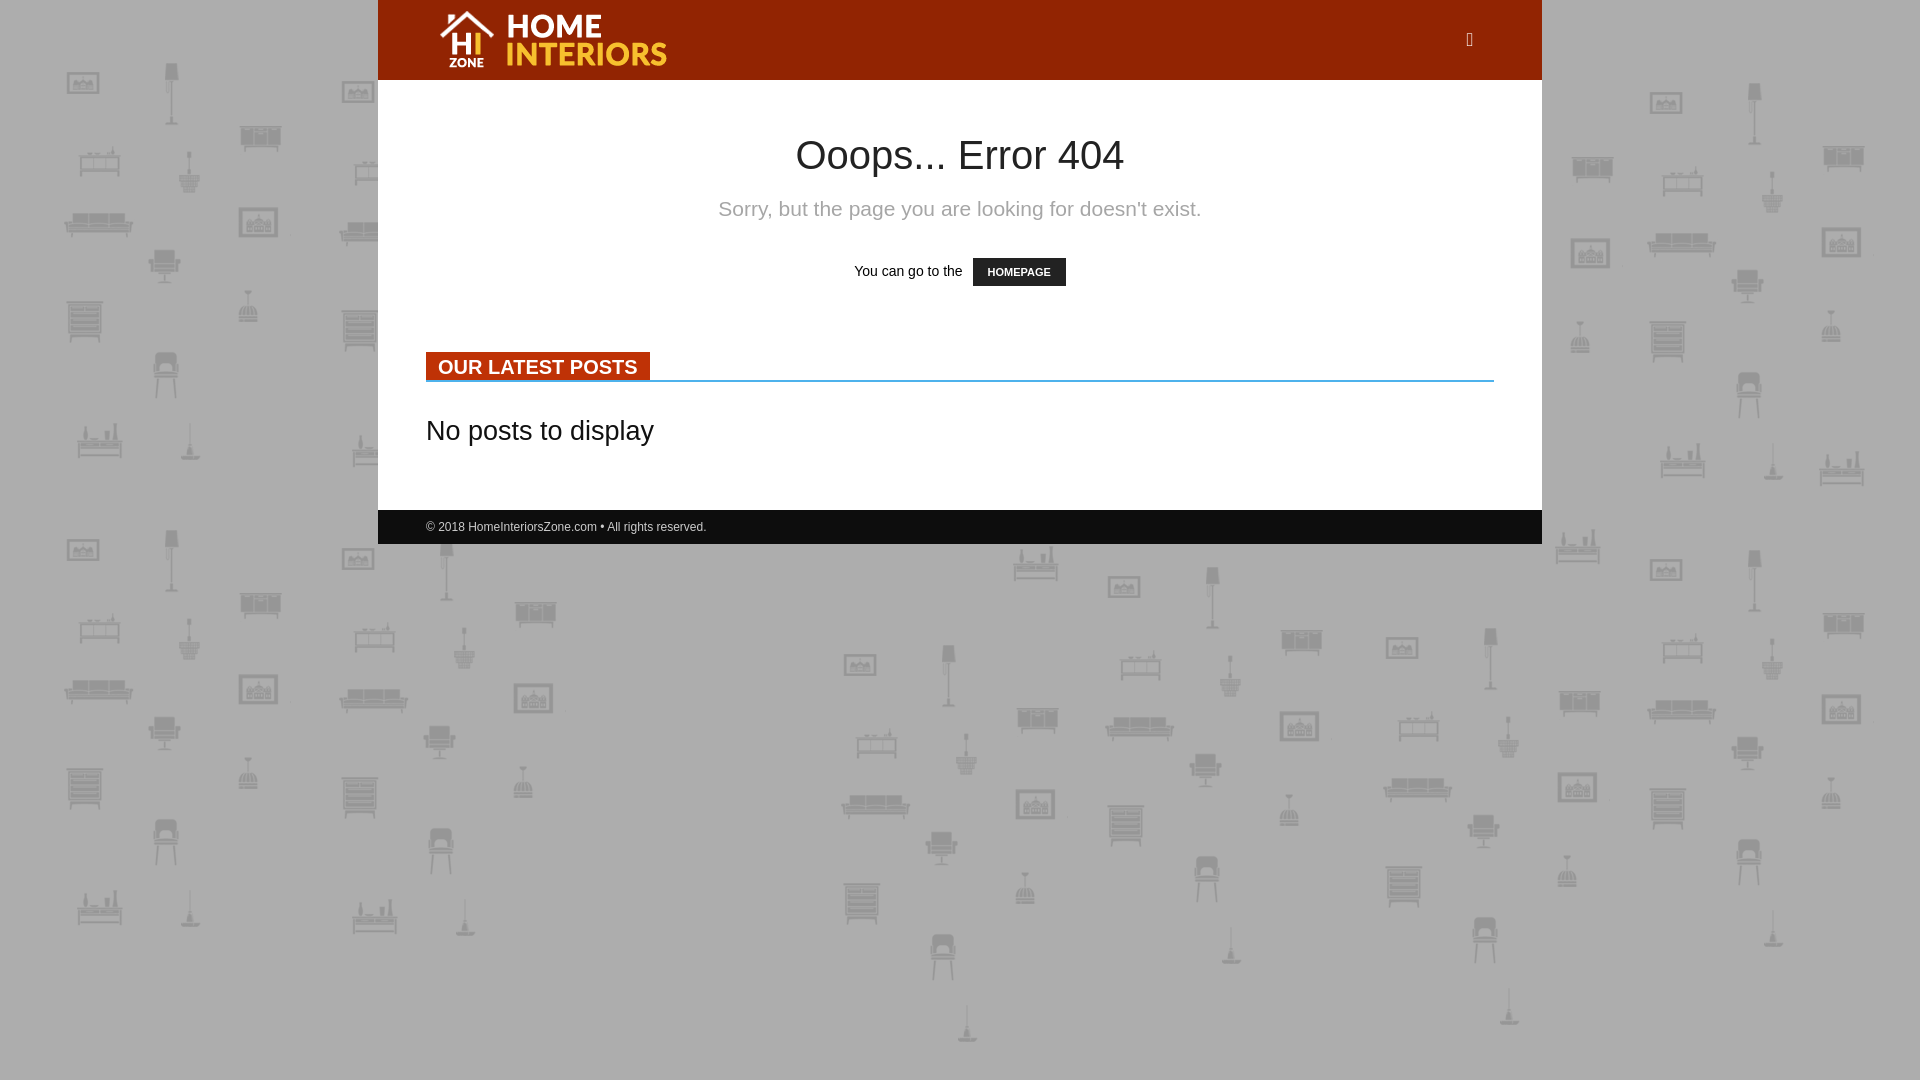 The width and height of the screenshot is (1920, 1080). Describe the element at coordinates (1018, 272) in the screenshot. I see `HOMEPAGE` at that location.